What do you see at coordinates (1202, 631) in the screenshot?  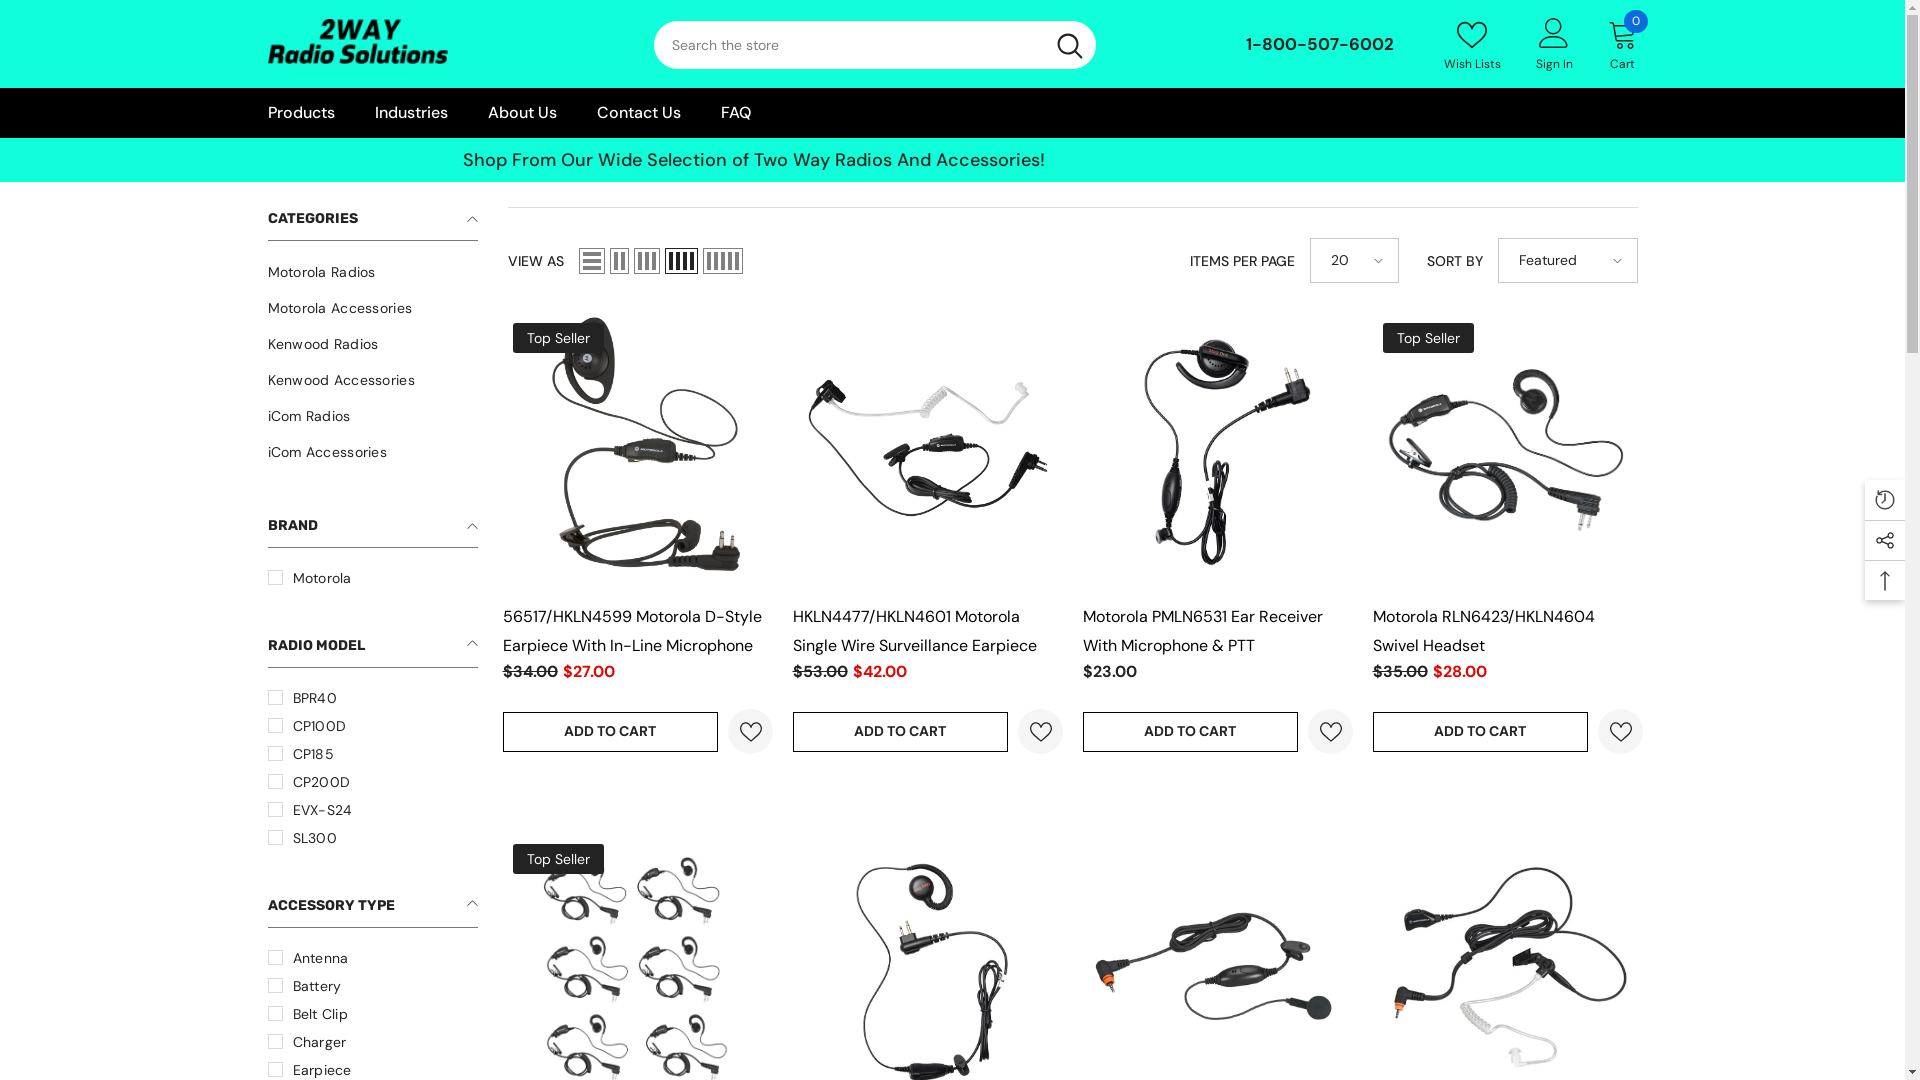 I see `Motorola PMLN6531 Ear Receiver With Microphone & PTT` at bounding box center [1202, 631].